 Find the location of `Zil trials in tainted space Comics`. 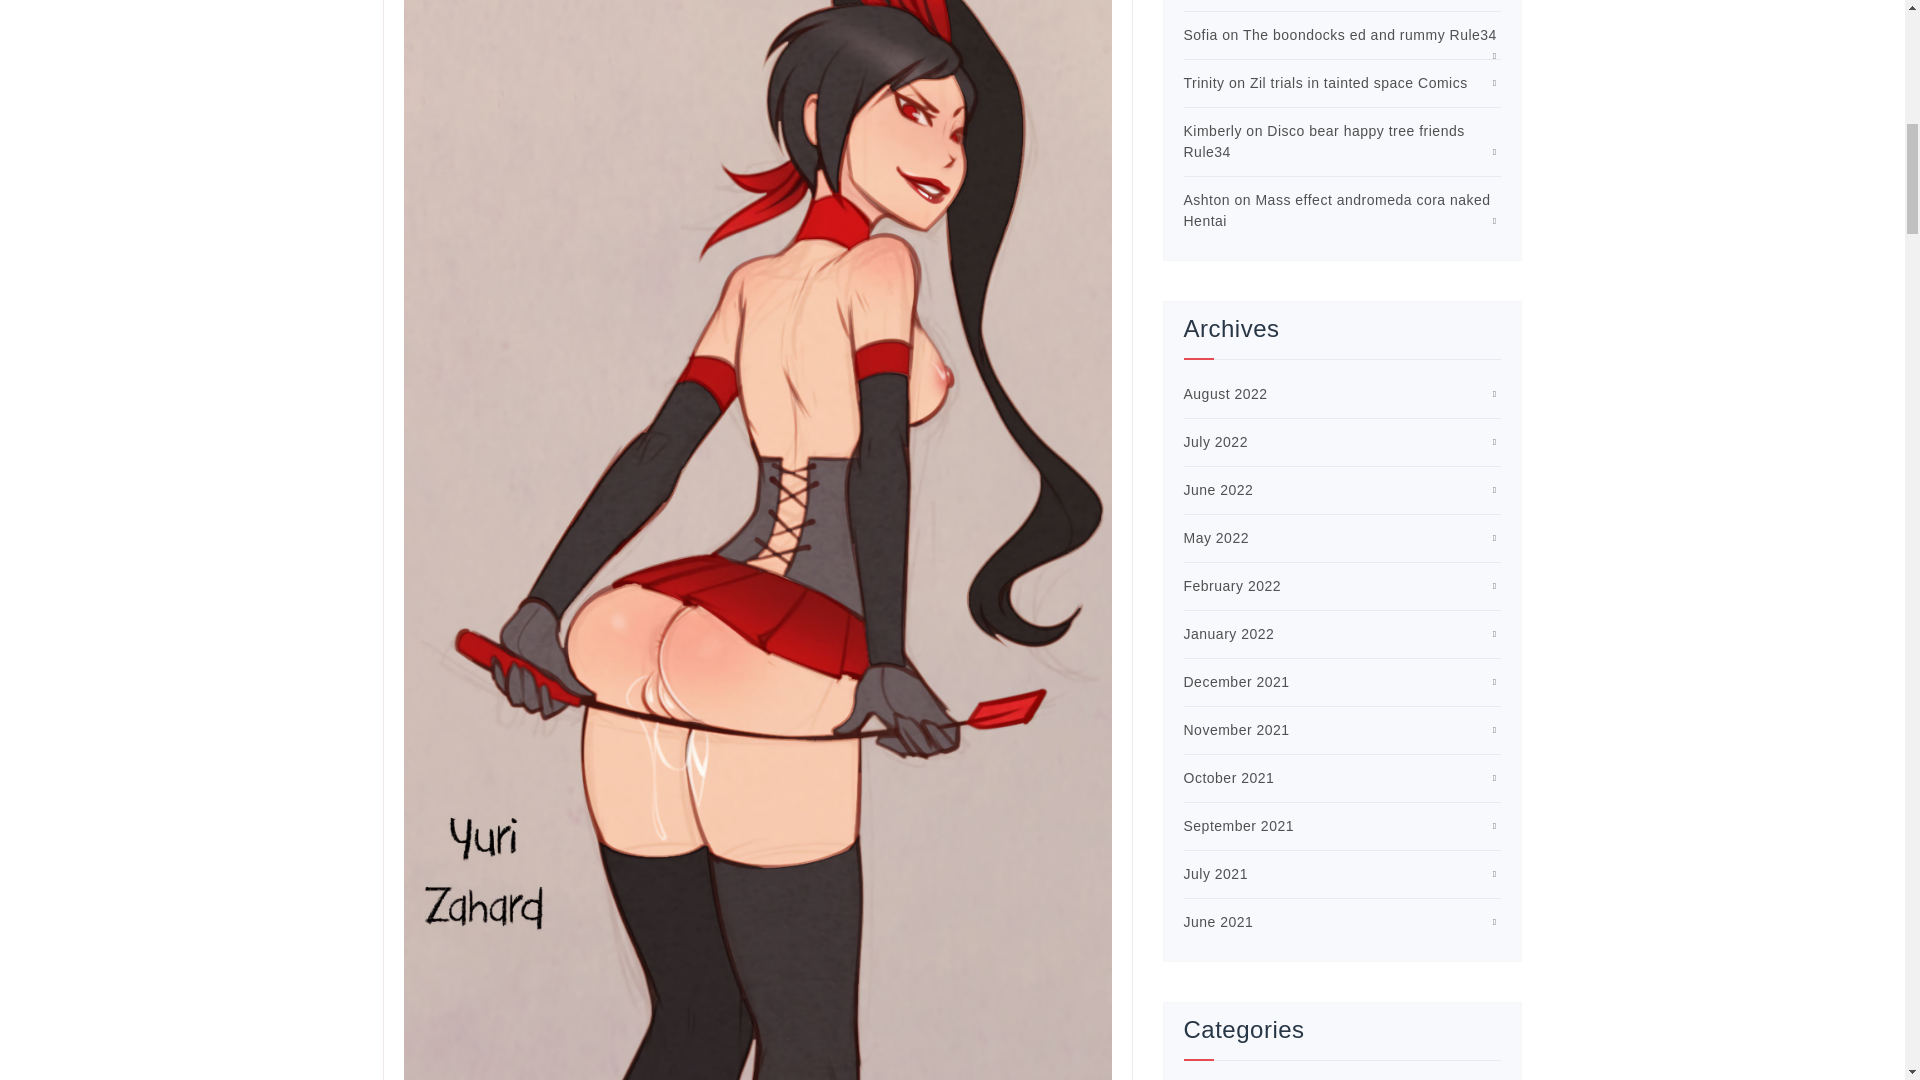

Zil trials in tainted space Comics is located at coordinates (1358, 82).